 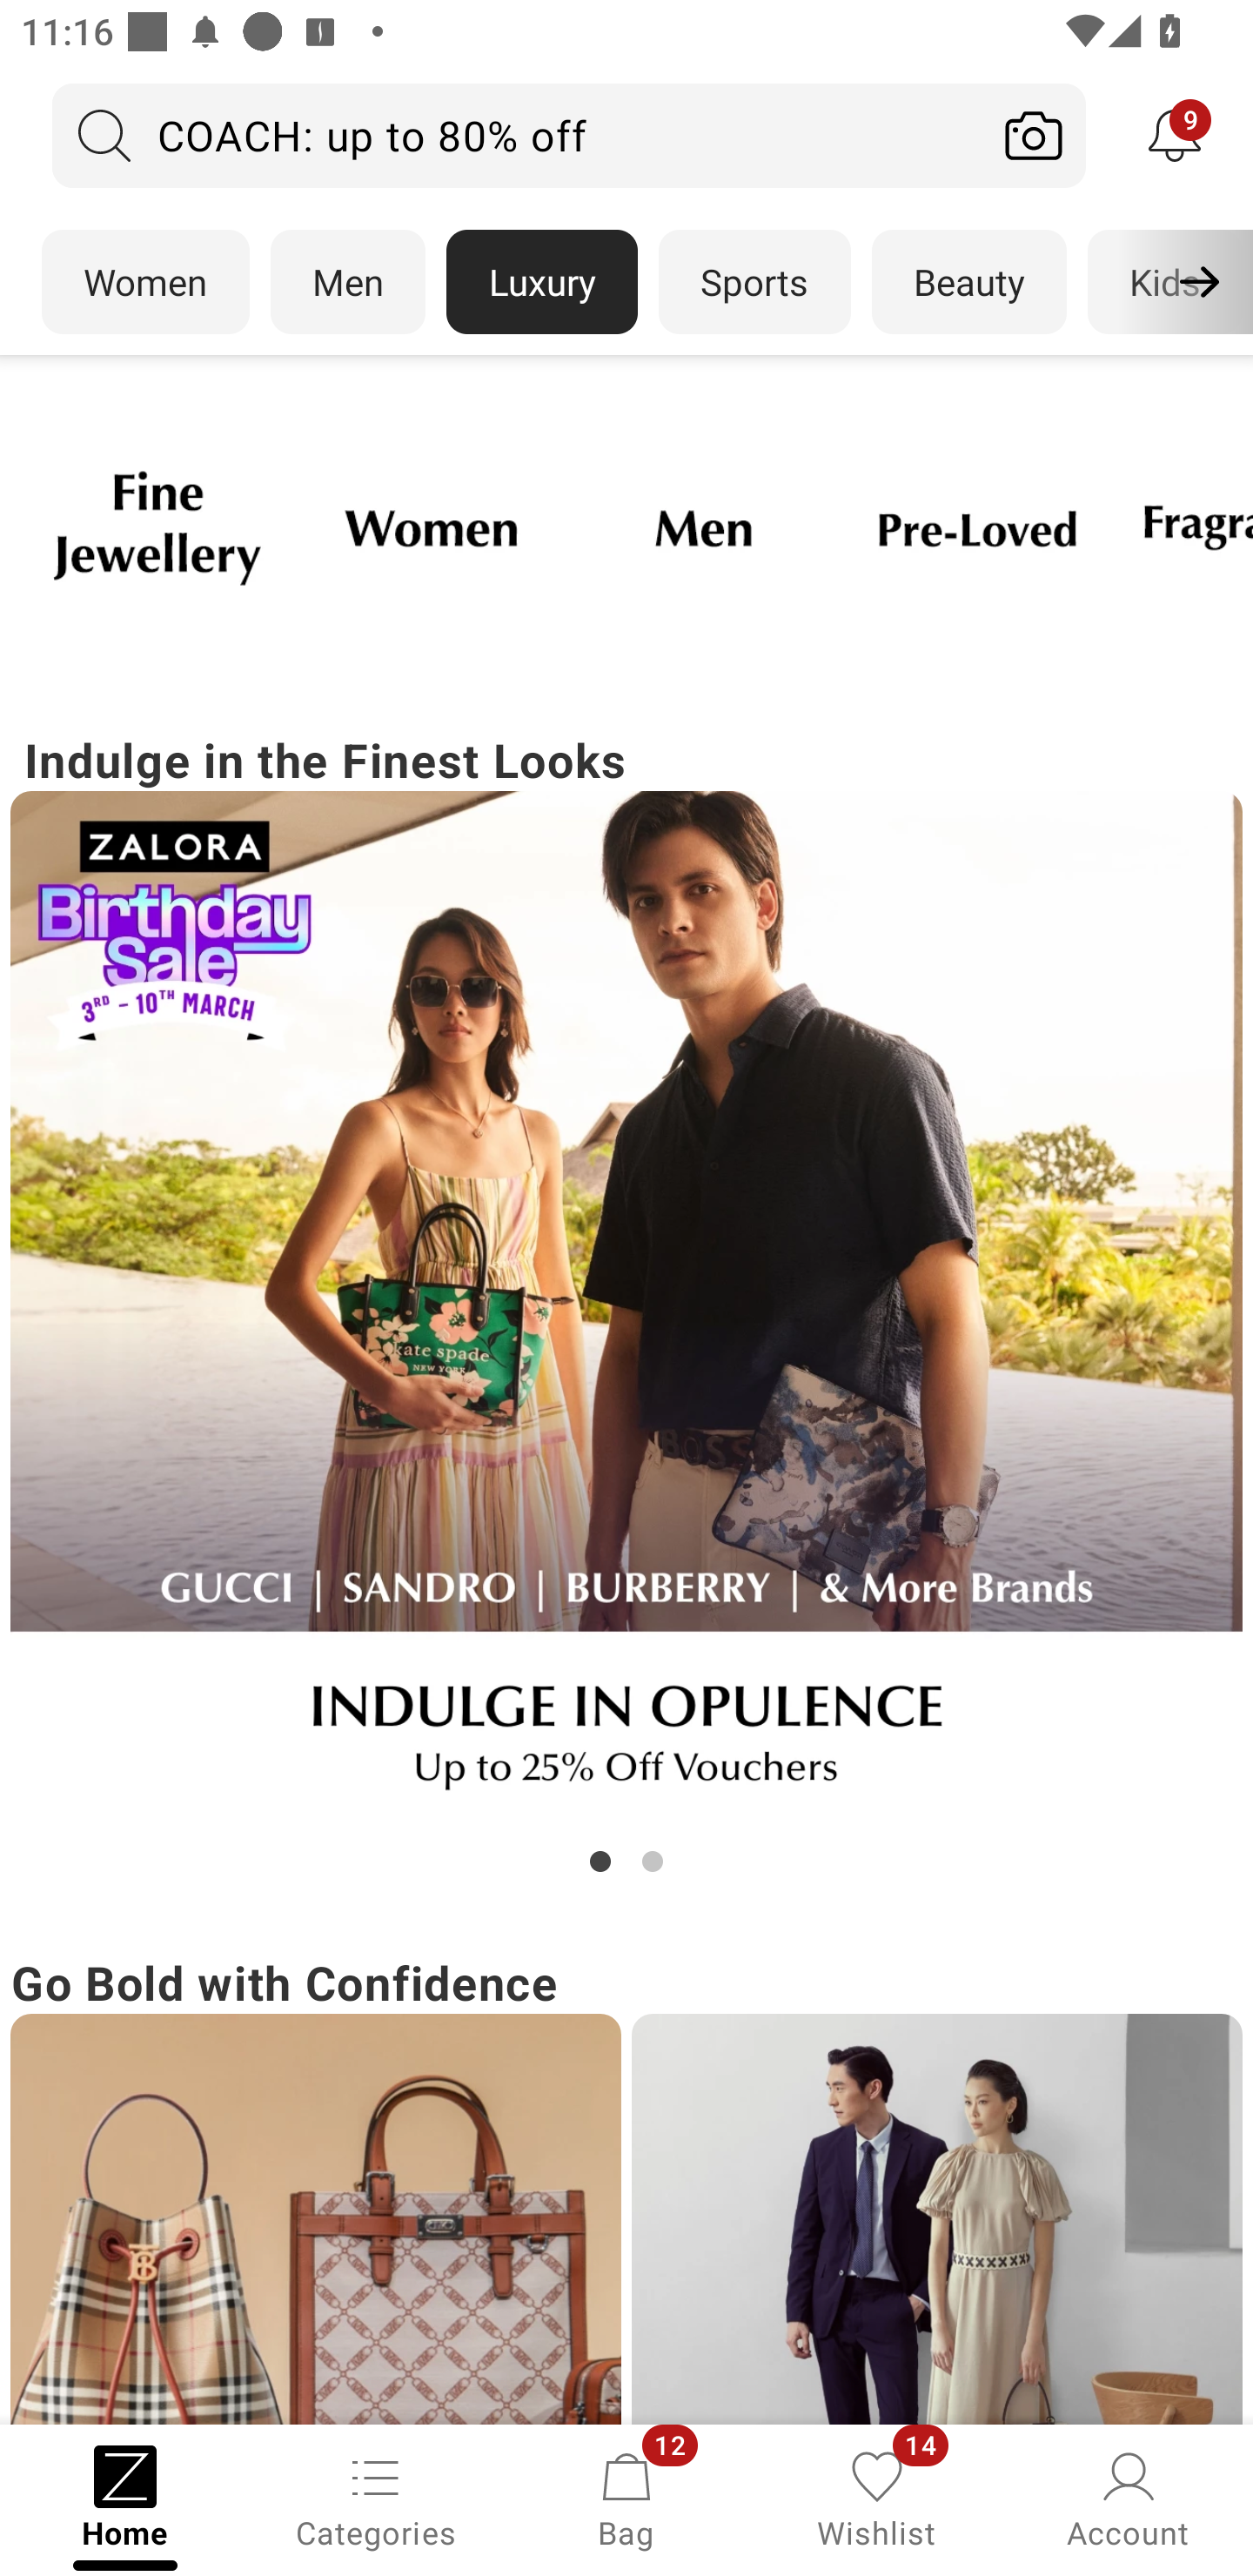 What do you see at coordinates (976, 527) in the screenshot?
I see `Campaign banner` at bounding box center [976, 527].